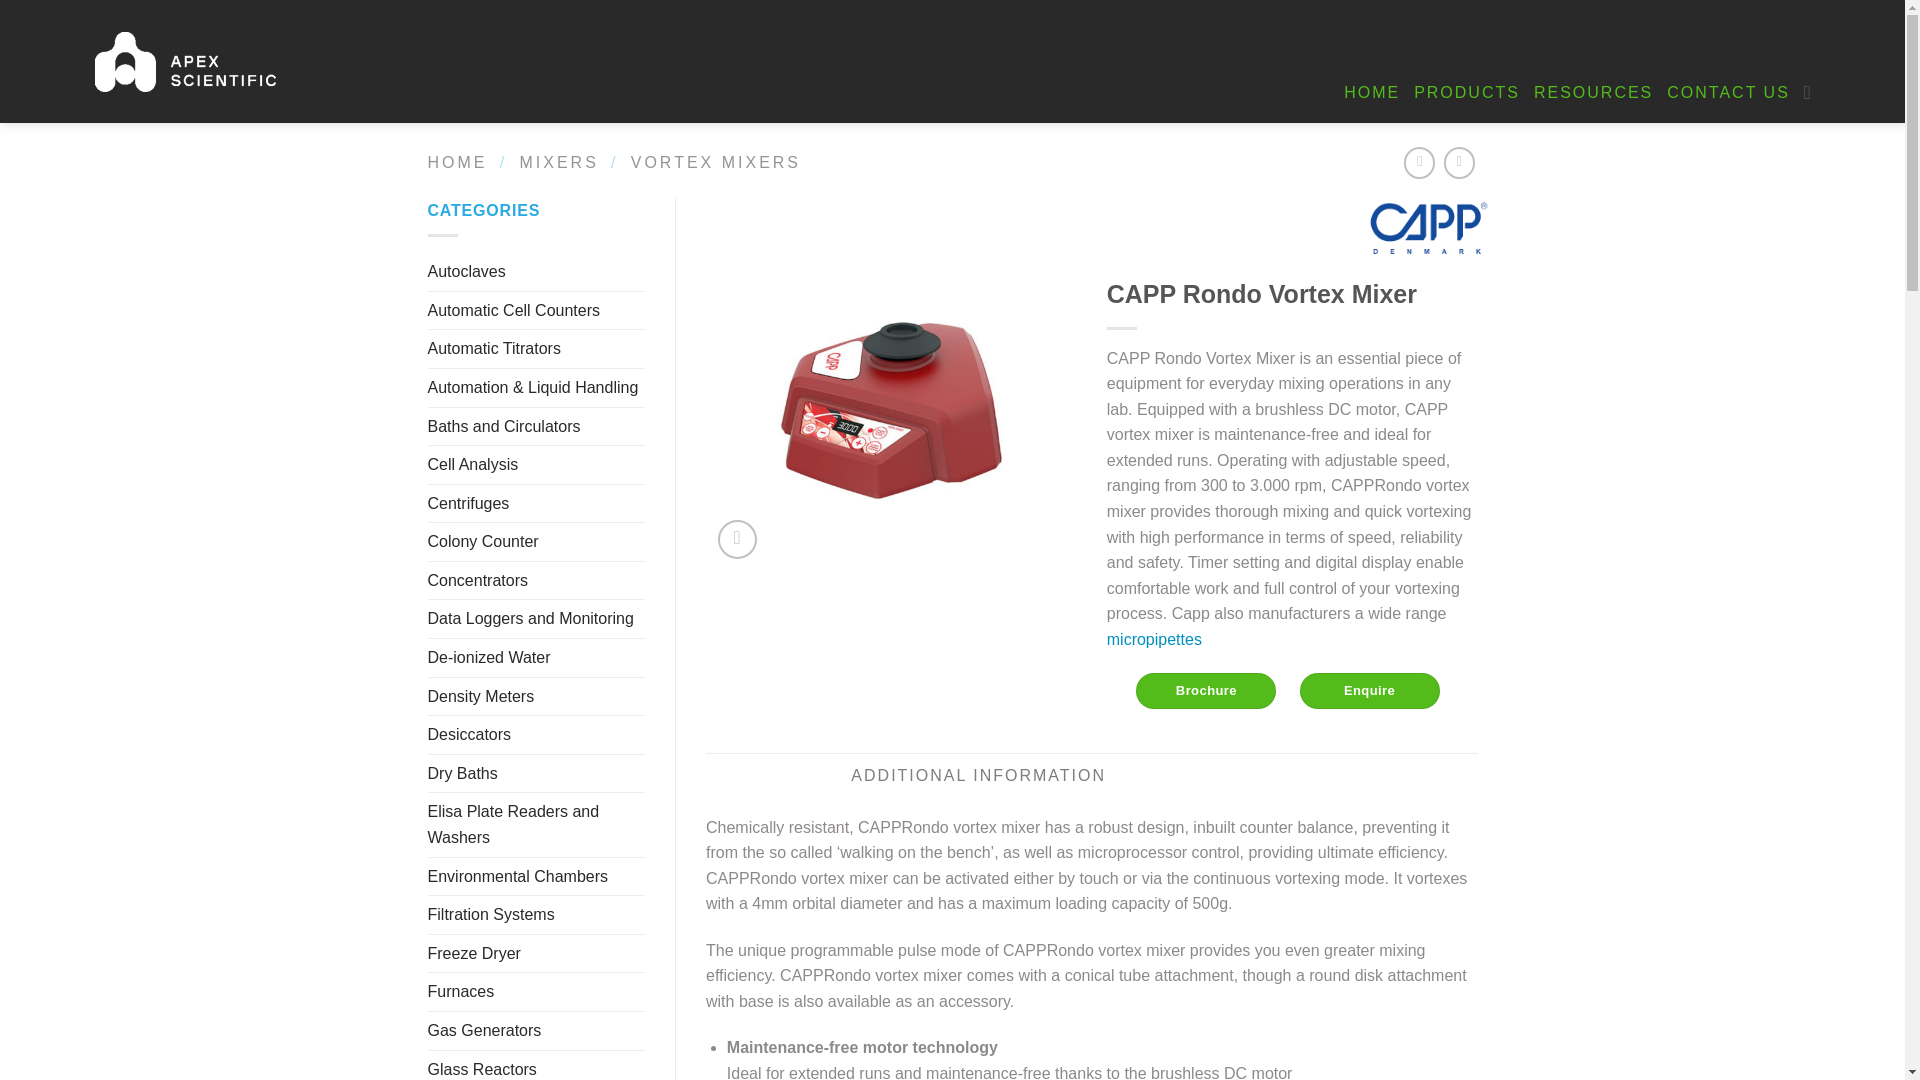 The image size is (1920, 1080). I want to click on Autoclaves, so click(536, 271).